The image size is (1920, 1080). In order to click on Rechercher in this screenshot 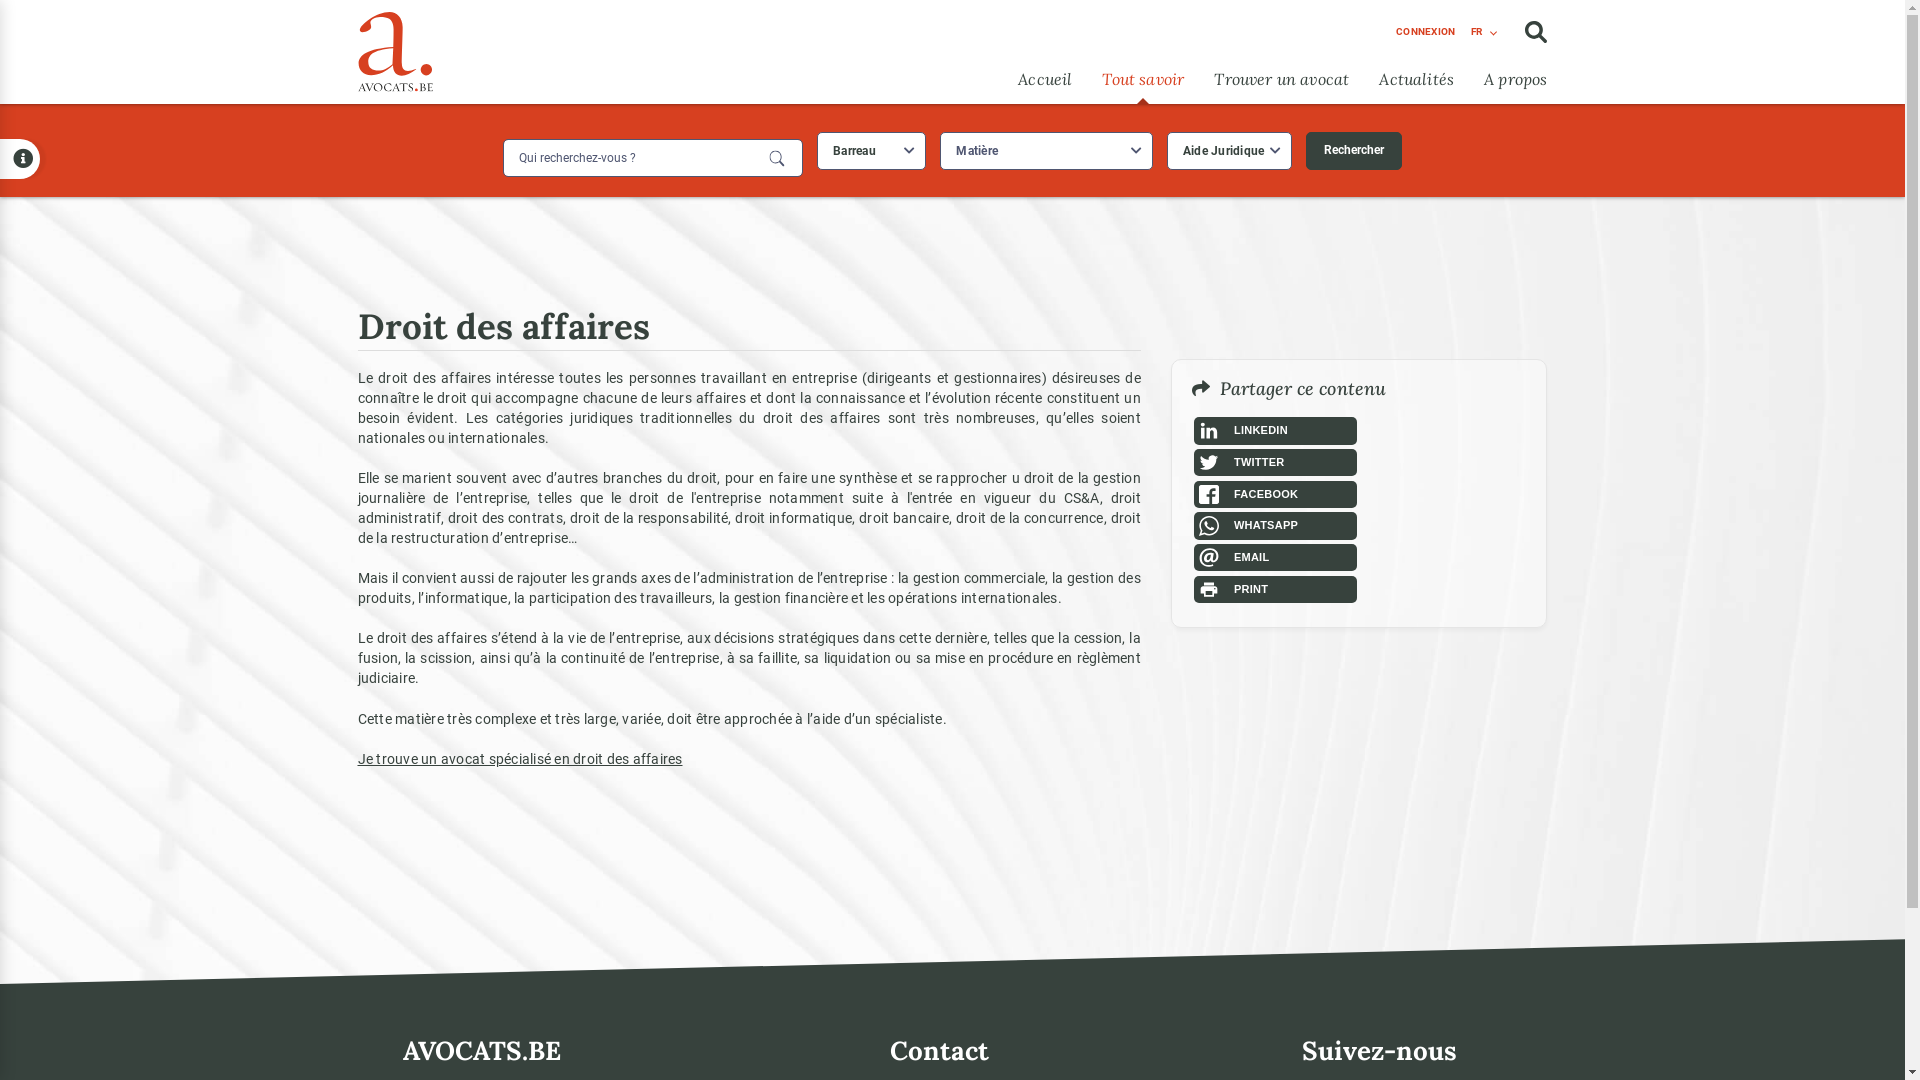, I will do `click(1354, 151)`.